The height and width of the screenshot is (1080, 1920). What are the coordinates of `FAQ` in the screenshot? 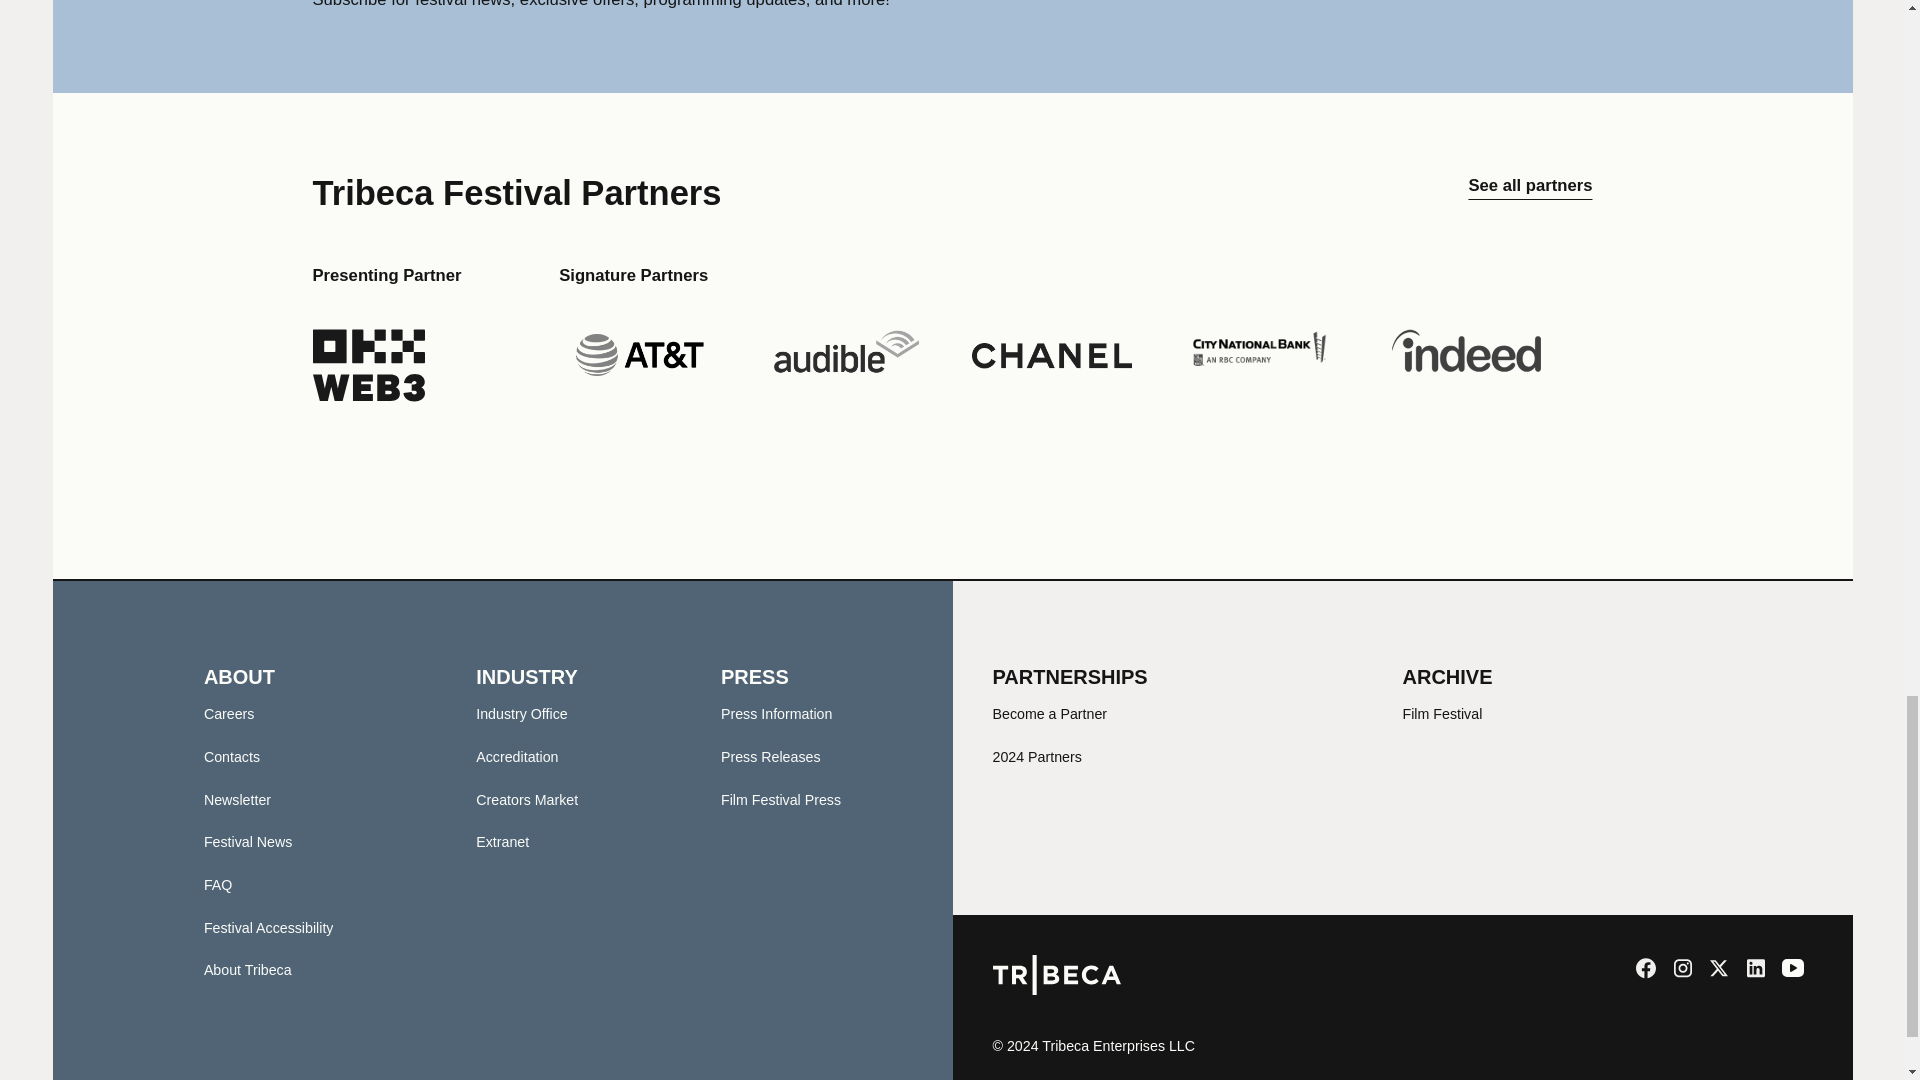 It's located at (218, 884).